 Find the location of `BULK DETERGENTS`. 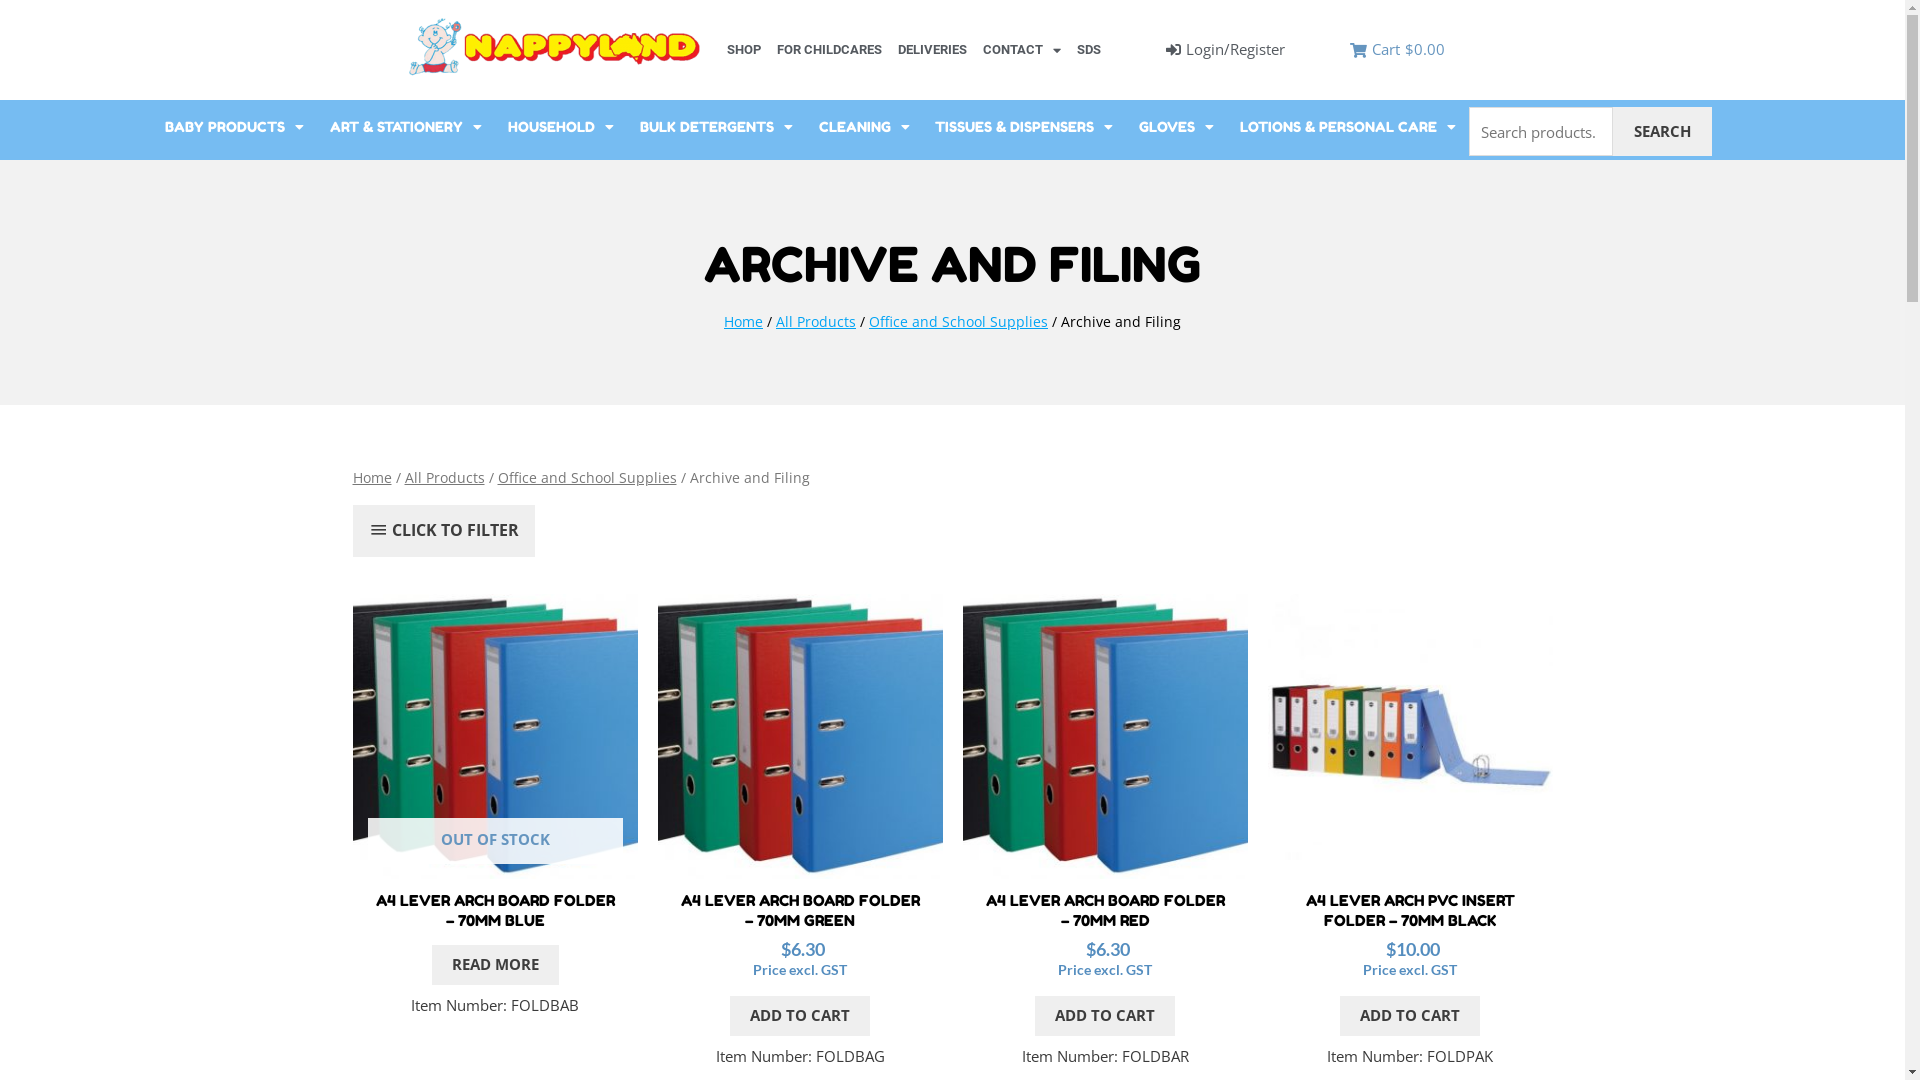

BULK DETERGENTS is located at coordinates (716, 127).